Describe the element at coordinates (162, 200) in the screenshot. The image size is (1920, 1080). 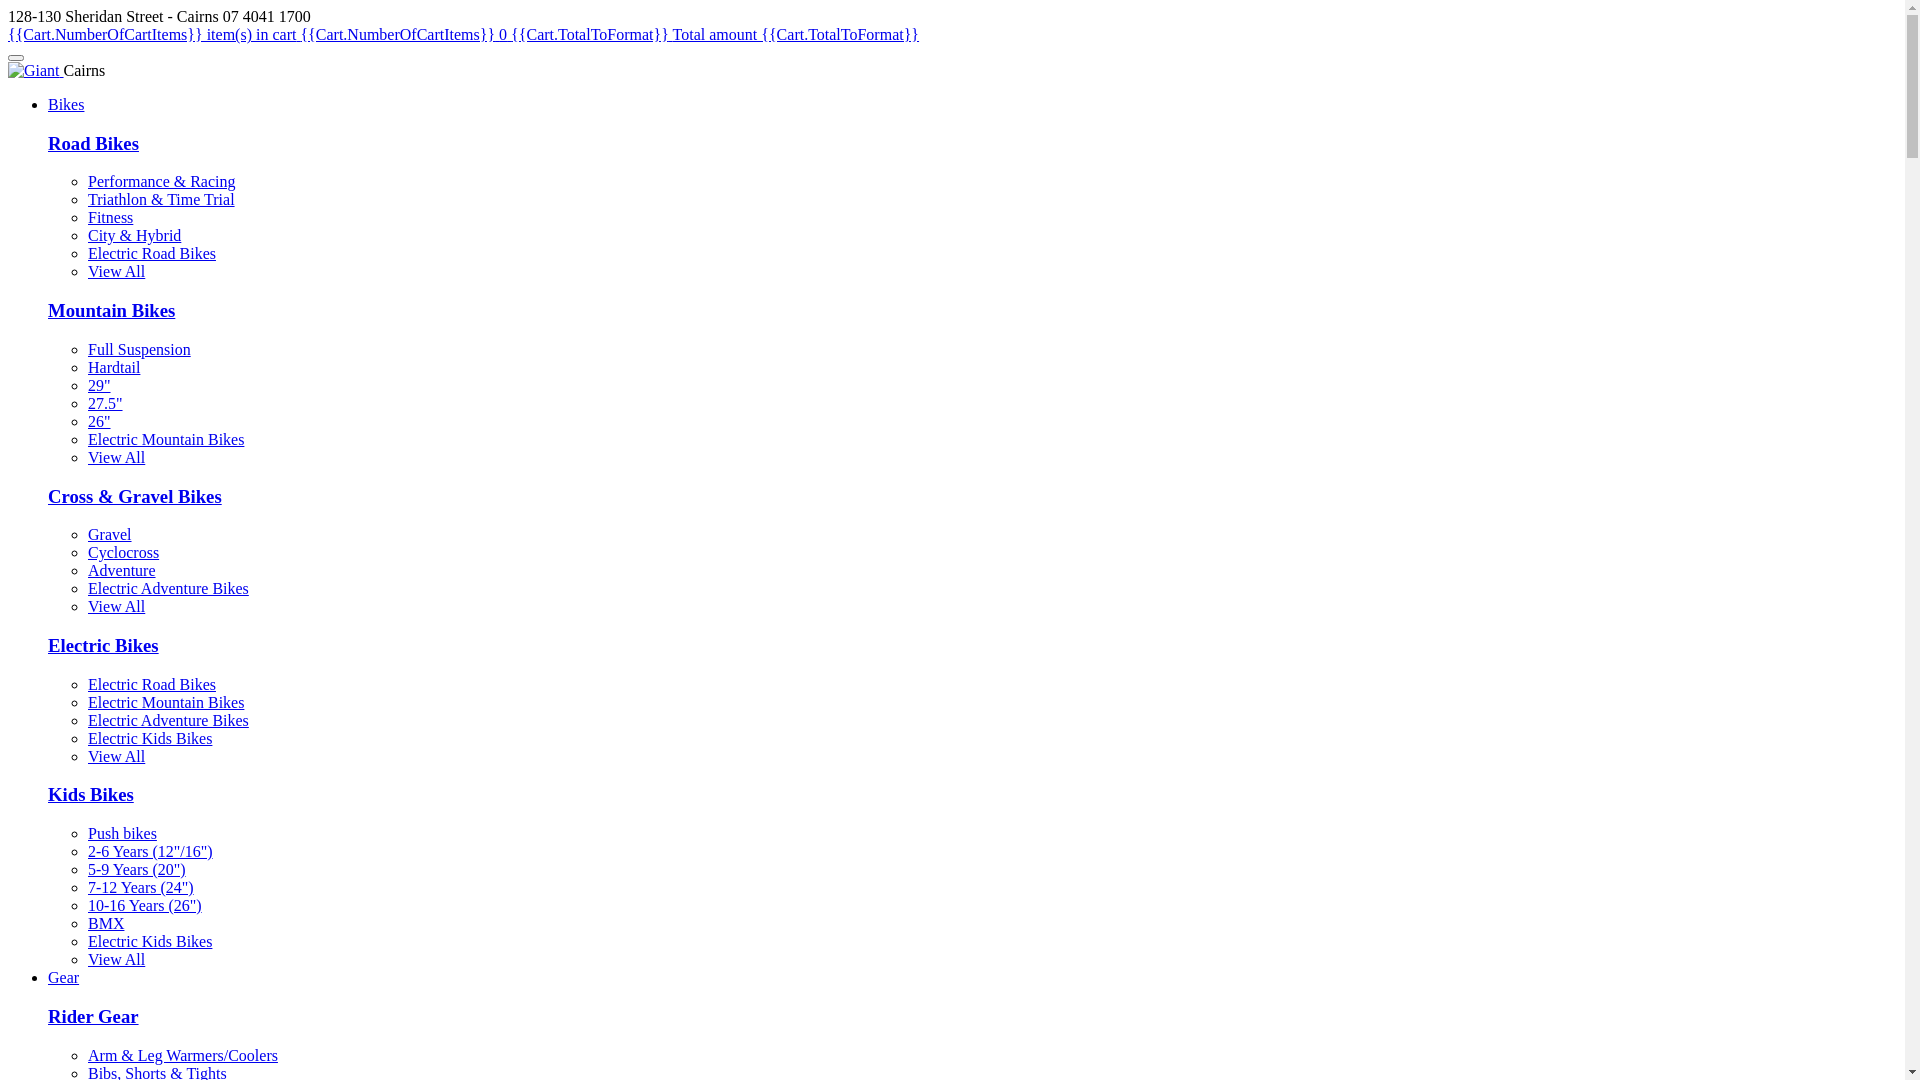
I see `Triathlon & Time Trial` at that location.